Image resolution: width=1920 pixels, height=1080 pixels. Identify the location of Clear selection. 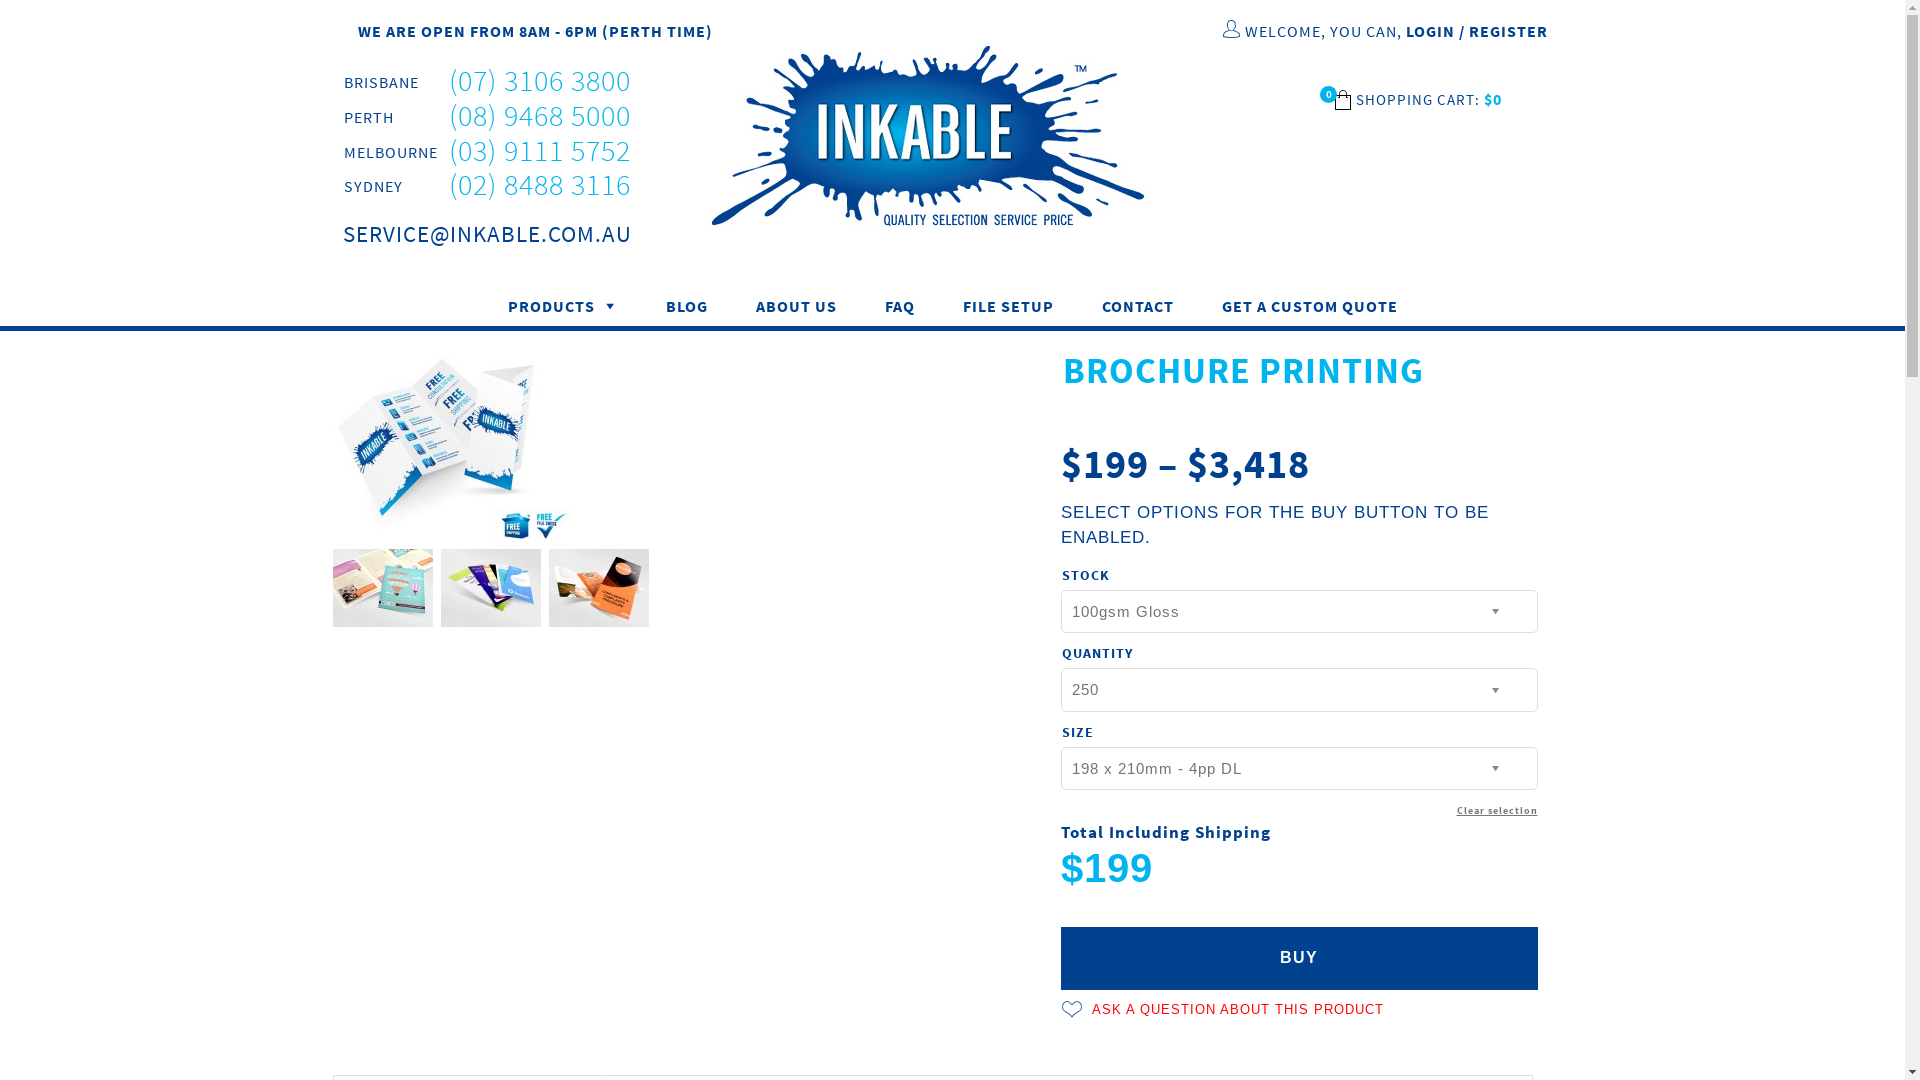
(1496, 811).